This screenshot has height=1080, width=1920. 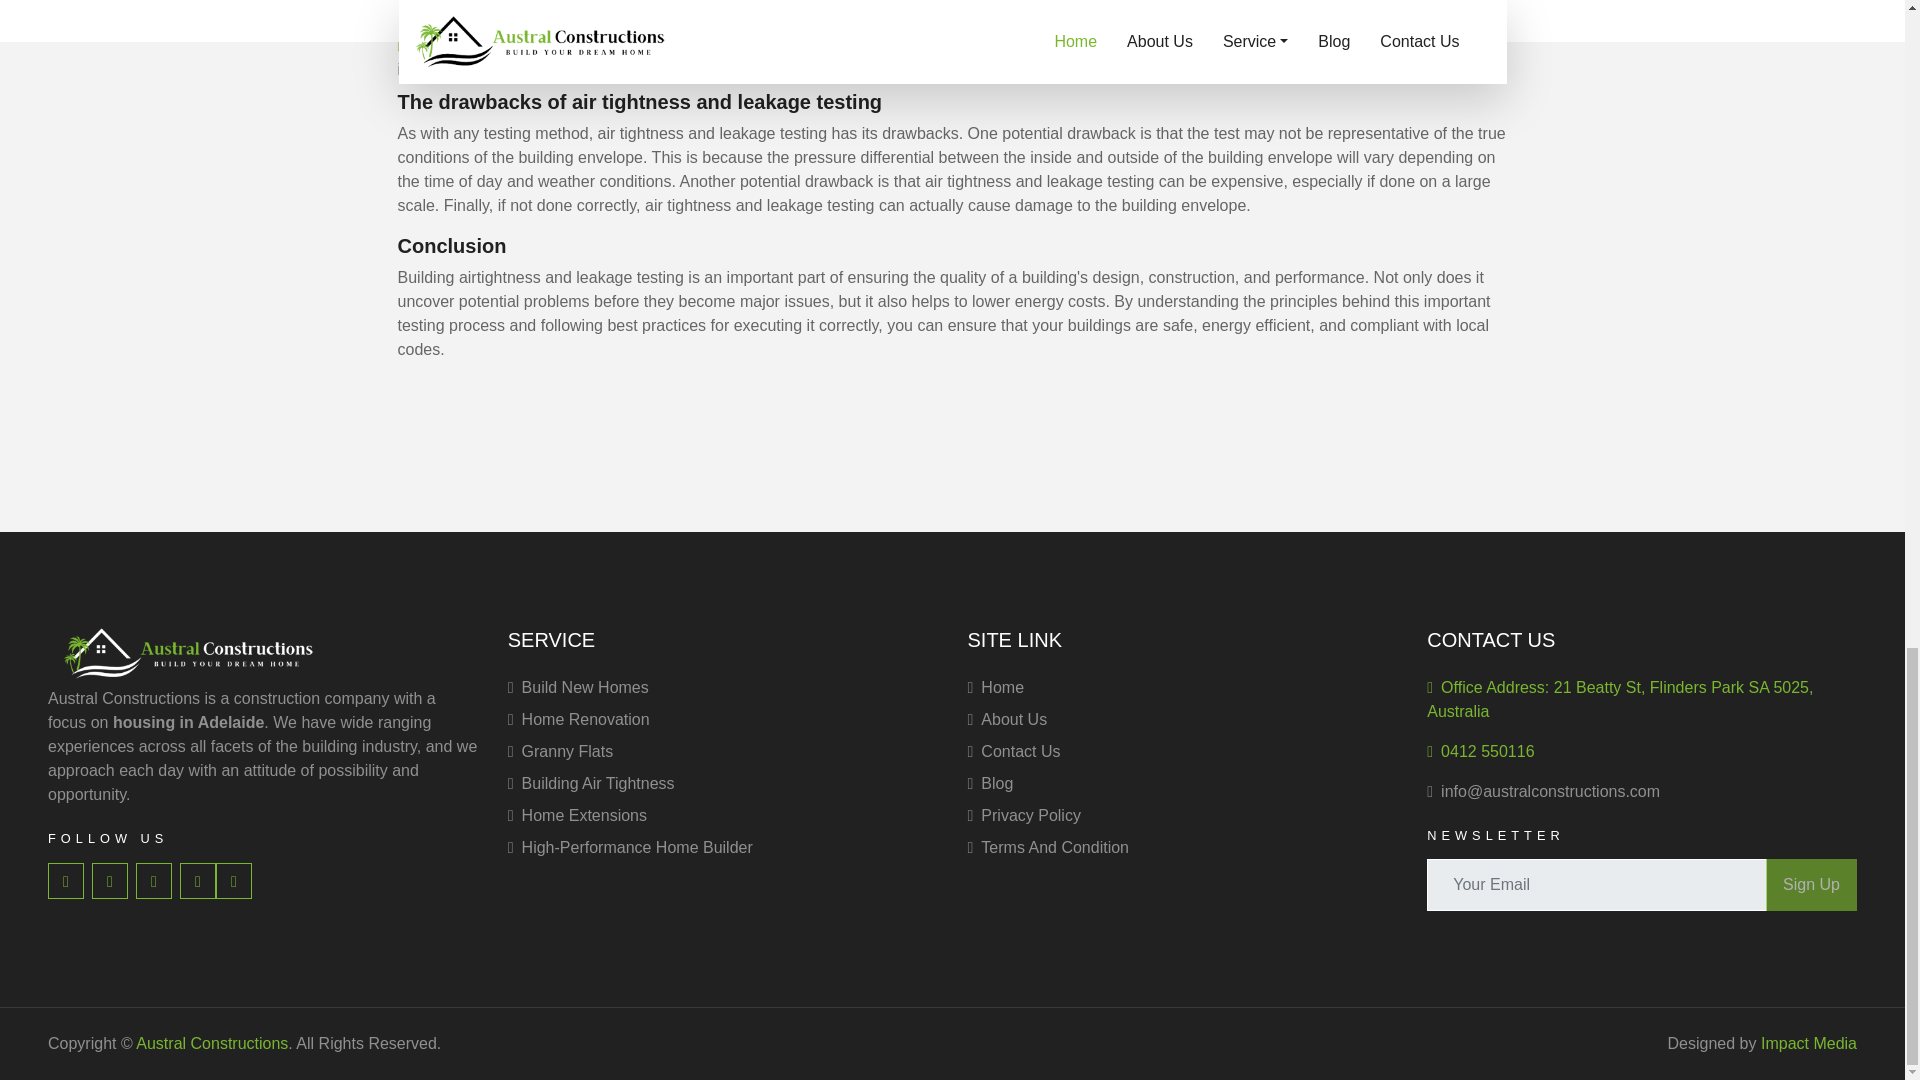 What do you see at coordinates (723, 847) in the screenshot?
I see `High-Performance Home Builder` at bounding box center [723, 847].